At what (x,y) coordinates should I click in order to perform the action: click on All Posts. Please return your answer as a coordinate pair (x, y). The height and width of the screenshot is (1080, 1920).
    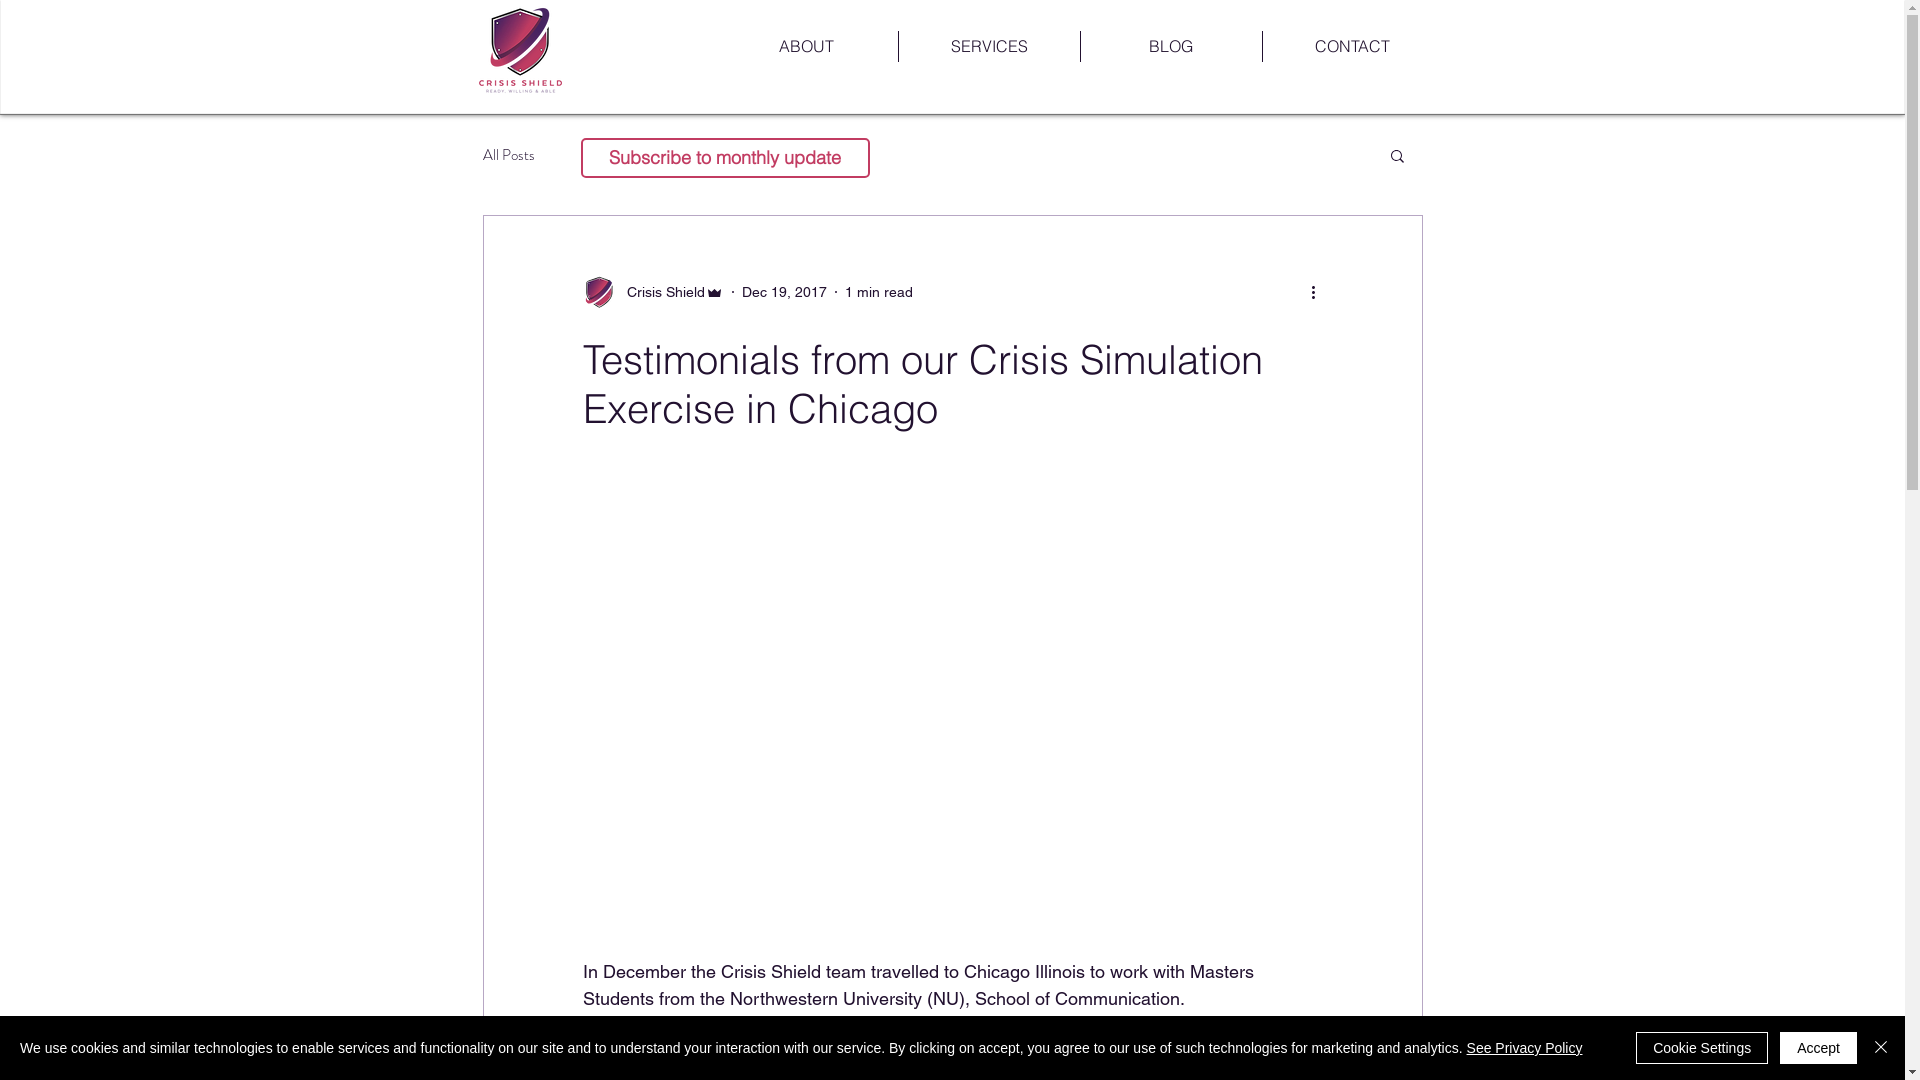
    Looking at the image, I should click on (508, 155).